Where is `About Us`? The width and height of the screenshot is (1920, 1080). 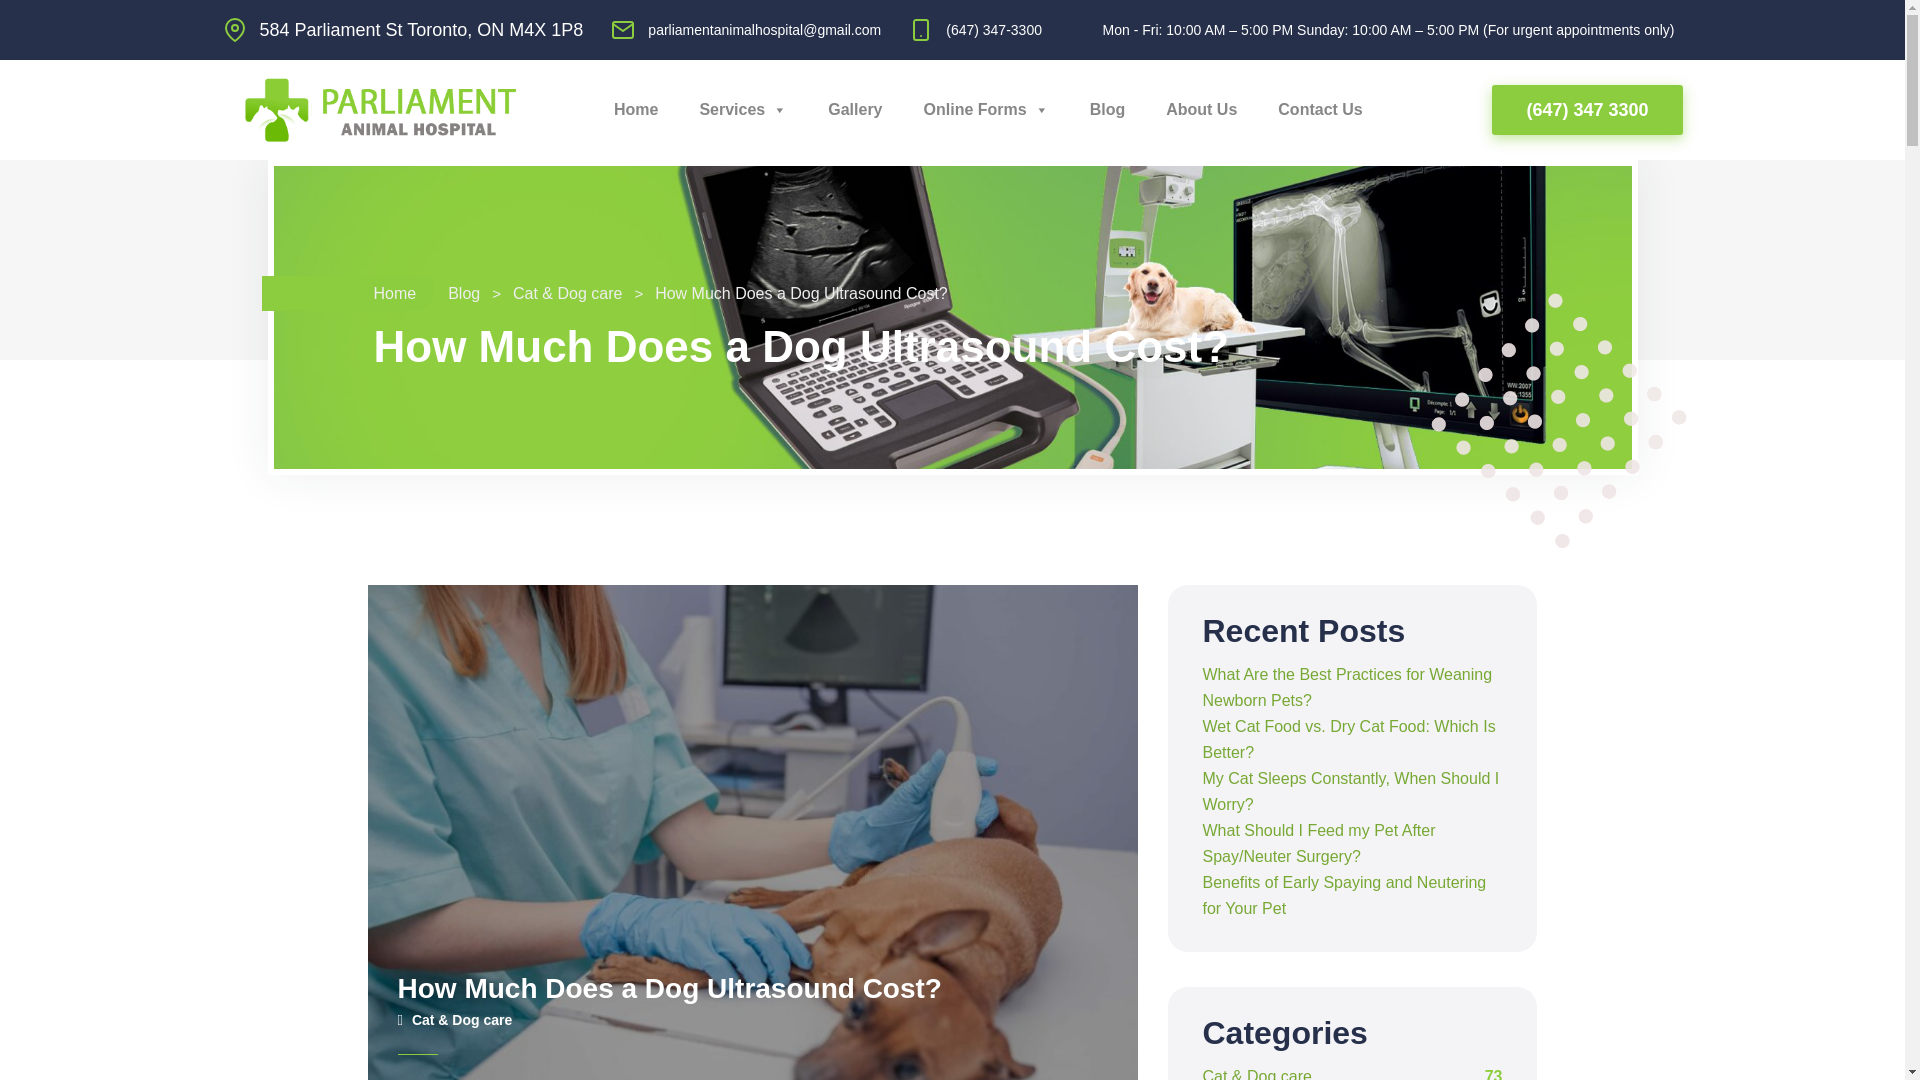 About Us is located at coordinates (1196, 110).